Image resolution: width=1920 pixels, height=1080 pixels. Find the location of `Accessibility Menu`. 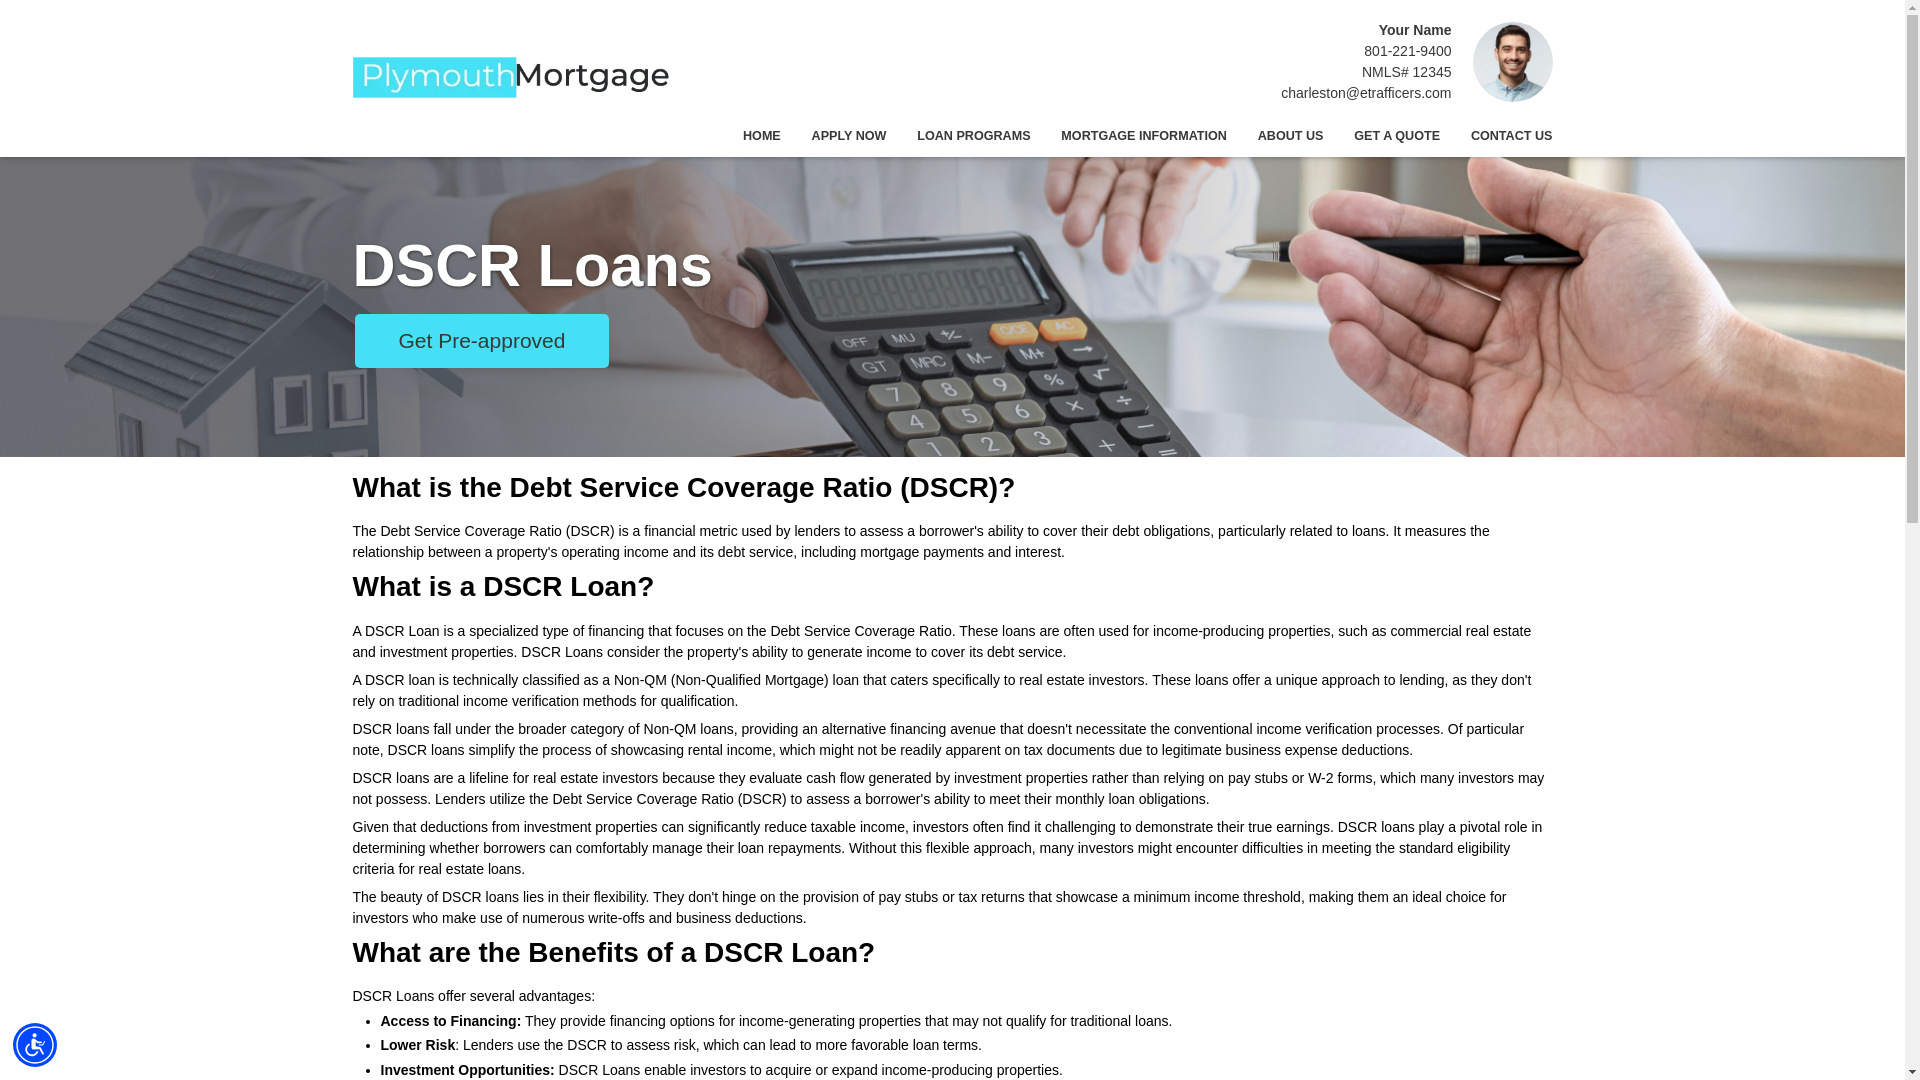

Accessibility Menu is located at coordinates (35, 1044).